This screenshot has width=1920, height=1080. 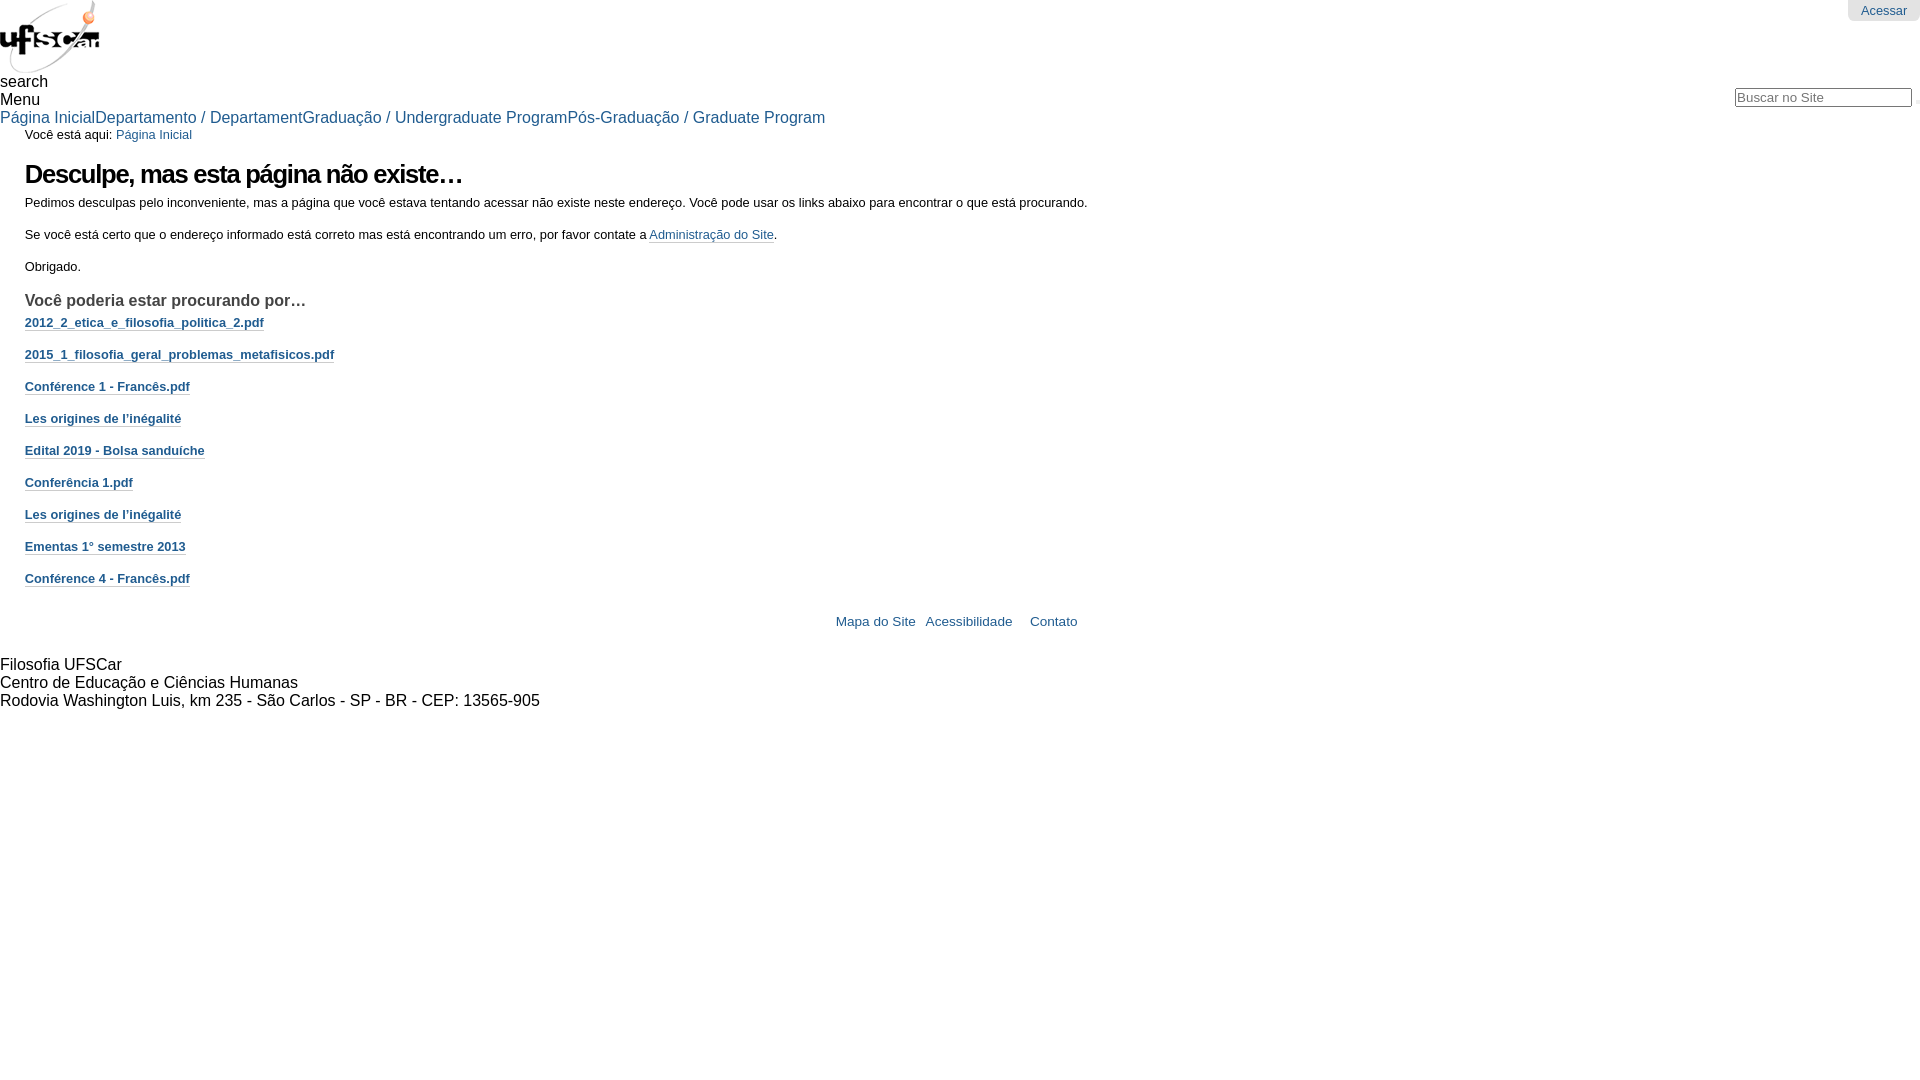 I want to click on Portal UFSCar, so click(x=50, y=64).